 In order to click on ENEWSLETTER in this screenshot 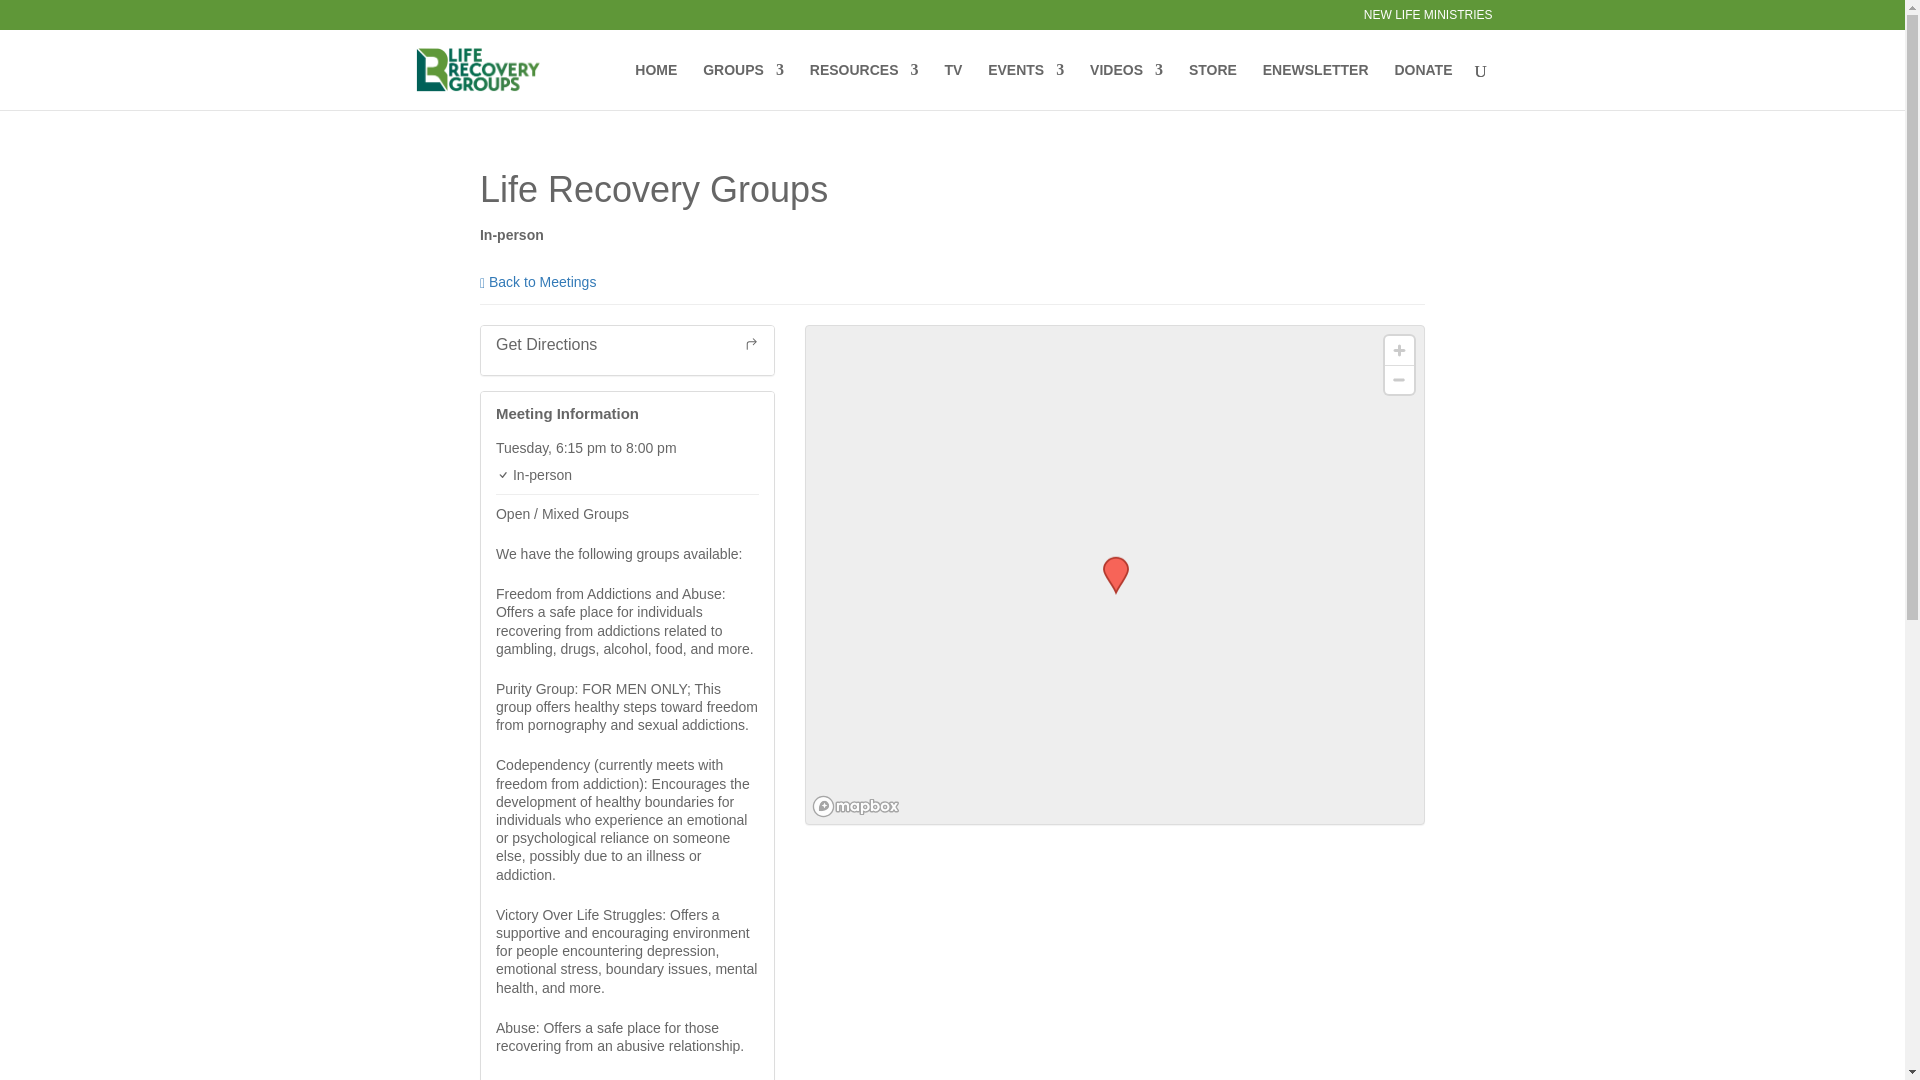, I will do `click(1316, 86)`.